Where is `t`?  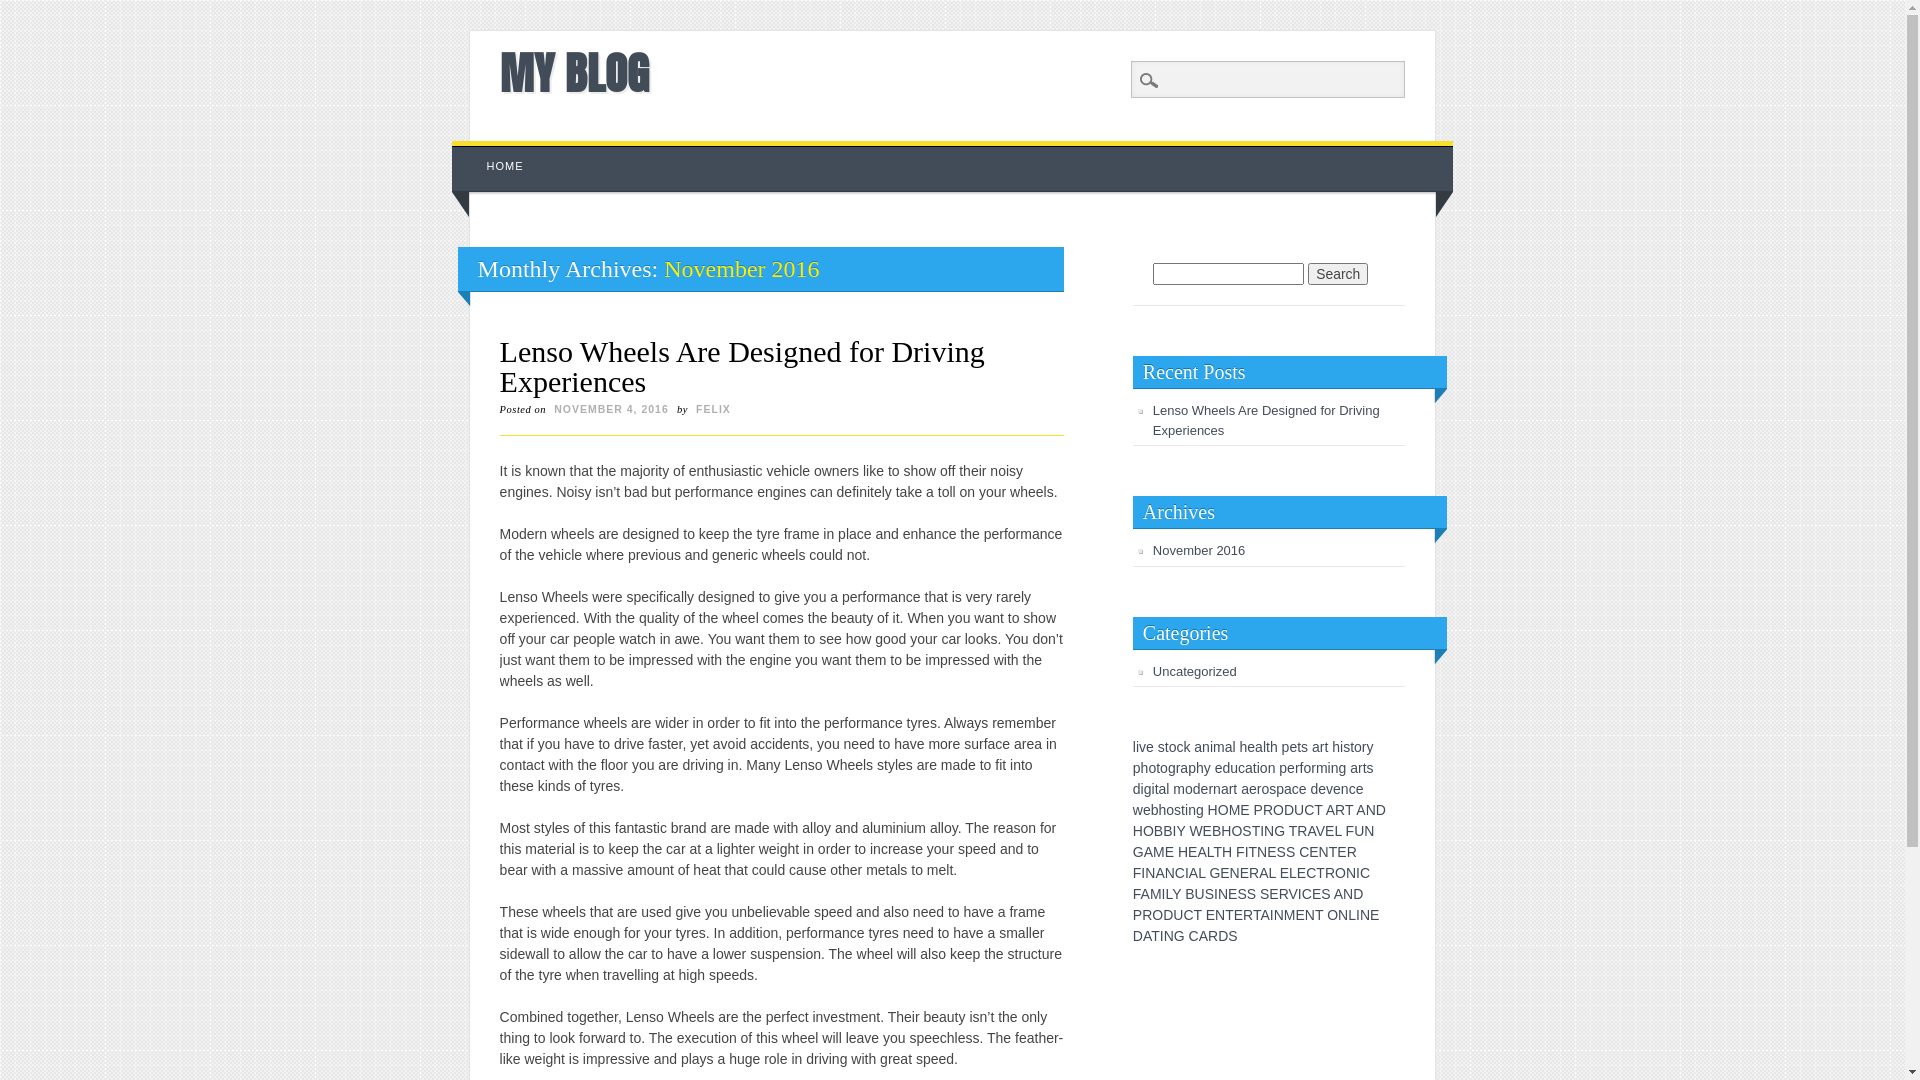
t is located at coordinates (1167, 747).